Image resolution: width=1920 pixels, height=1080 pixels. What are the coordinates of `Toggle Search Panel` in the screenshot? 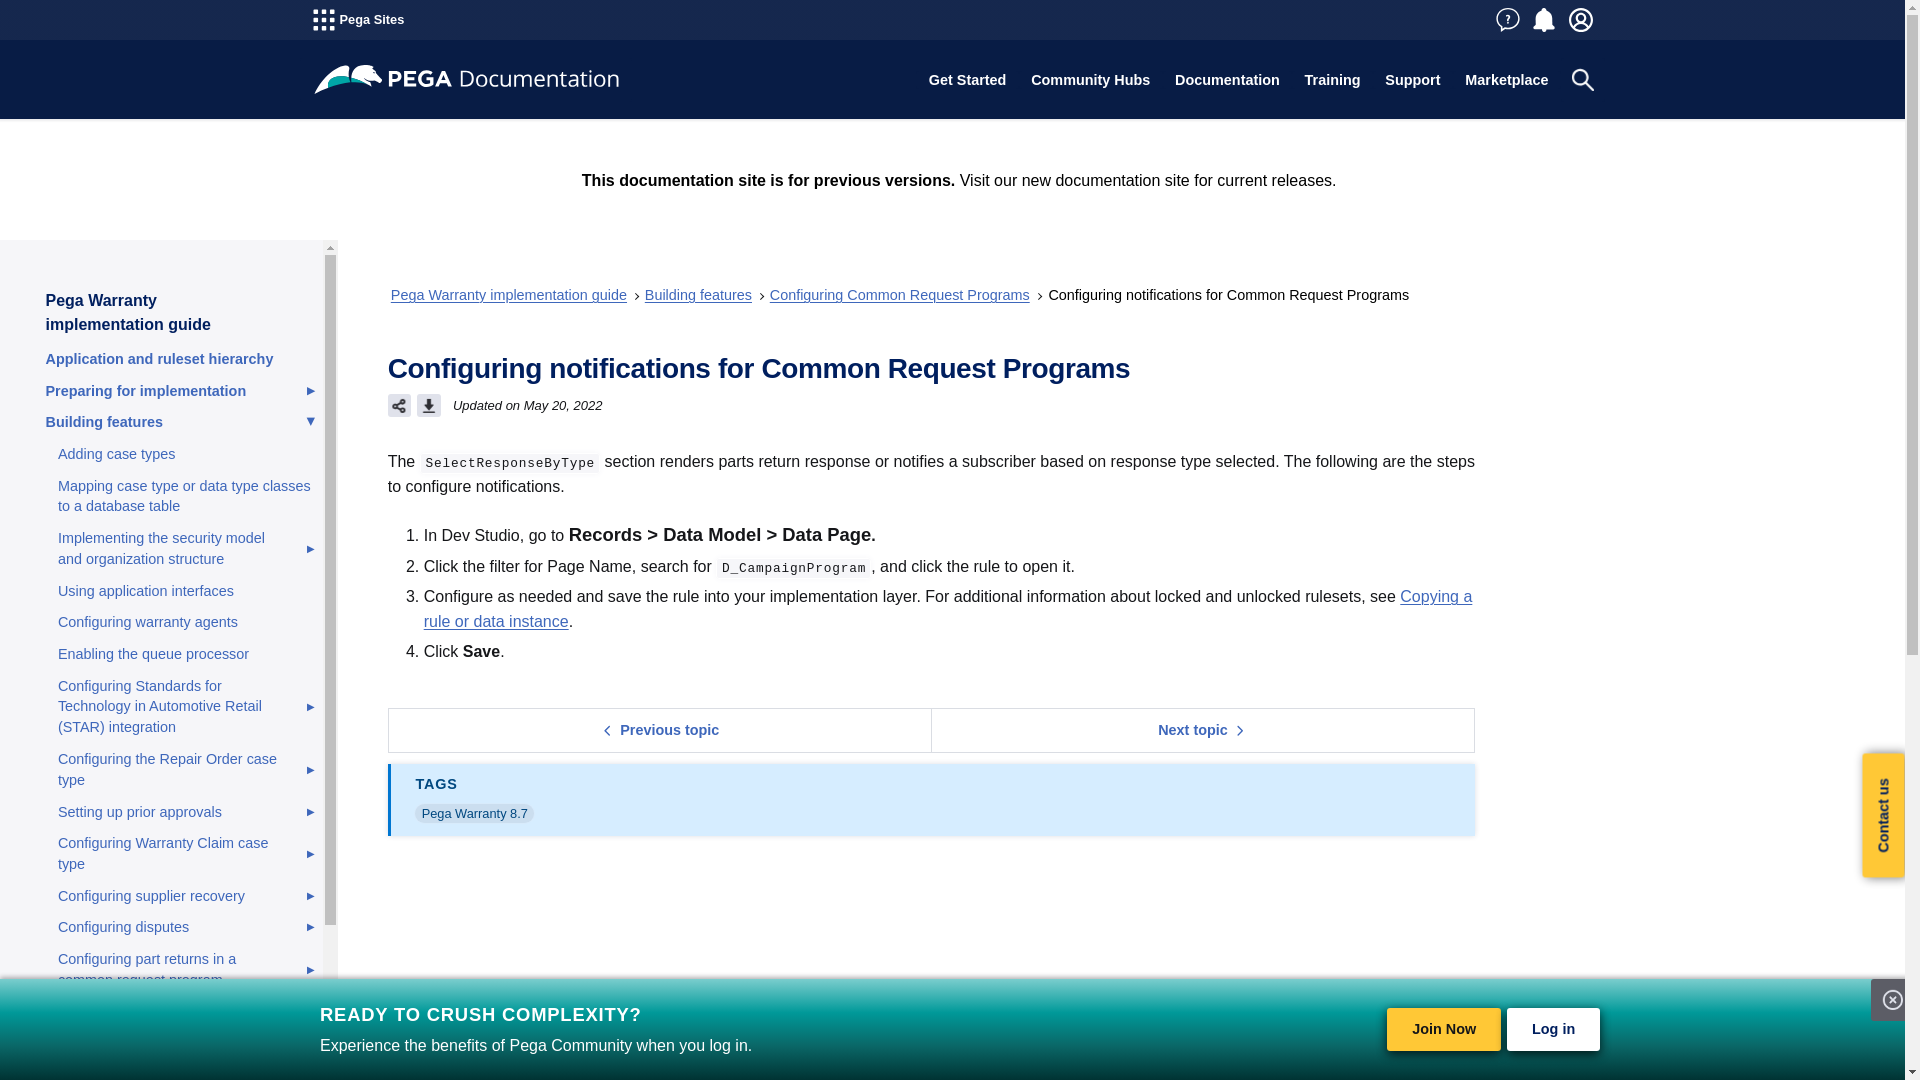 It's located at (1582, 80).